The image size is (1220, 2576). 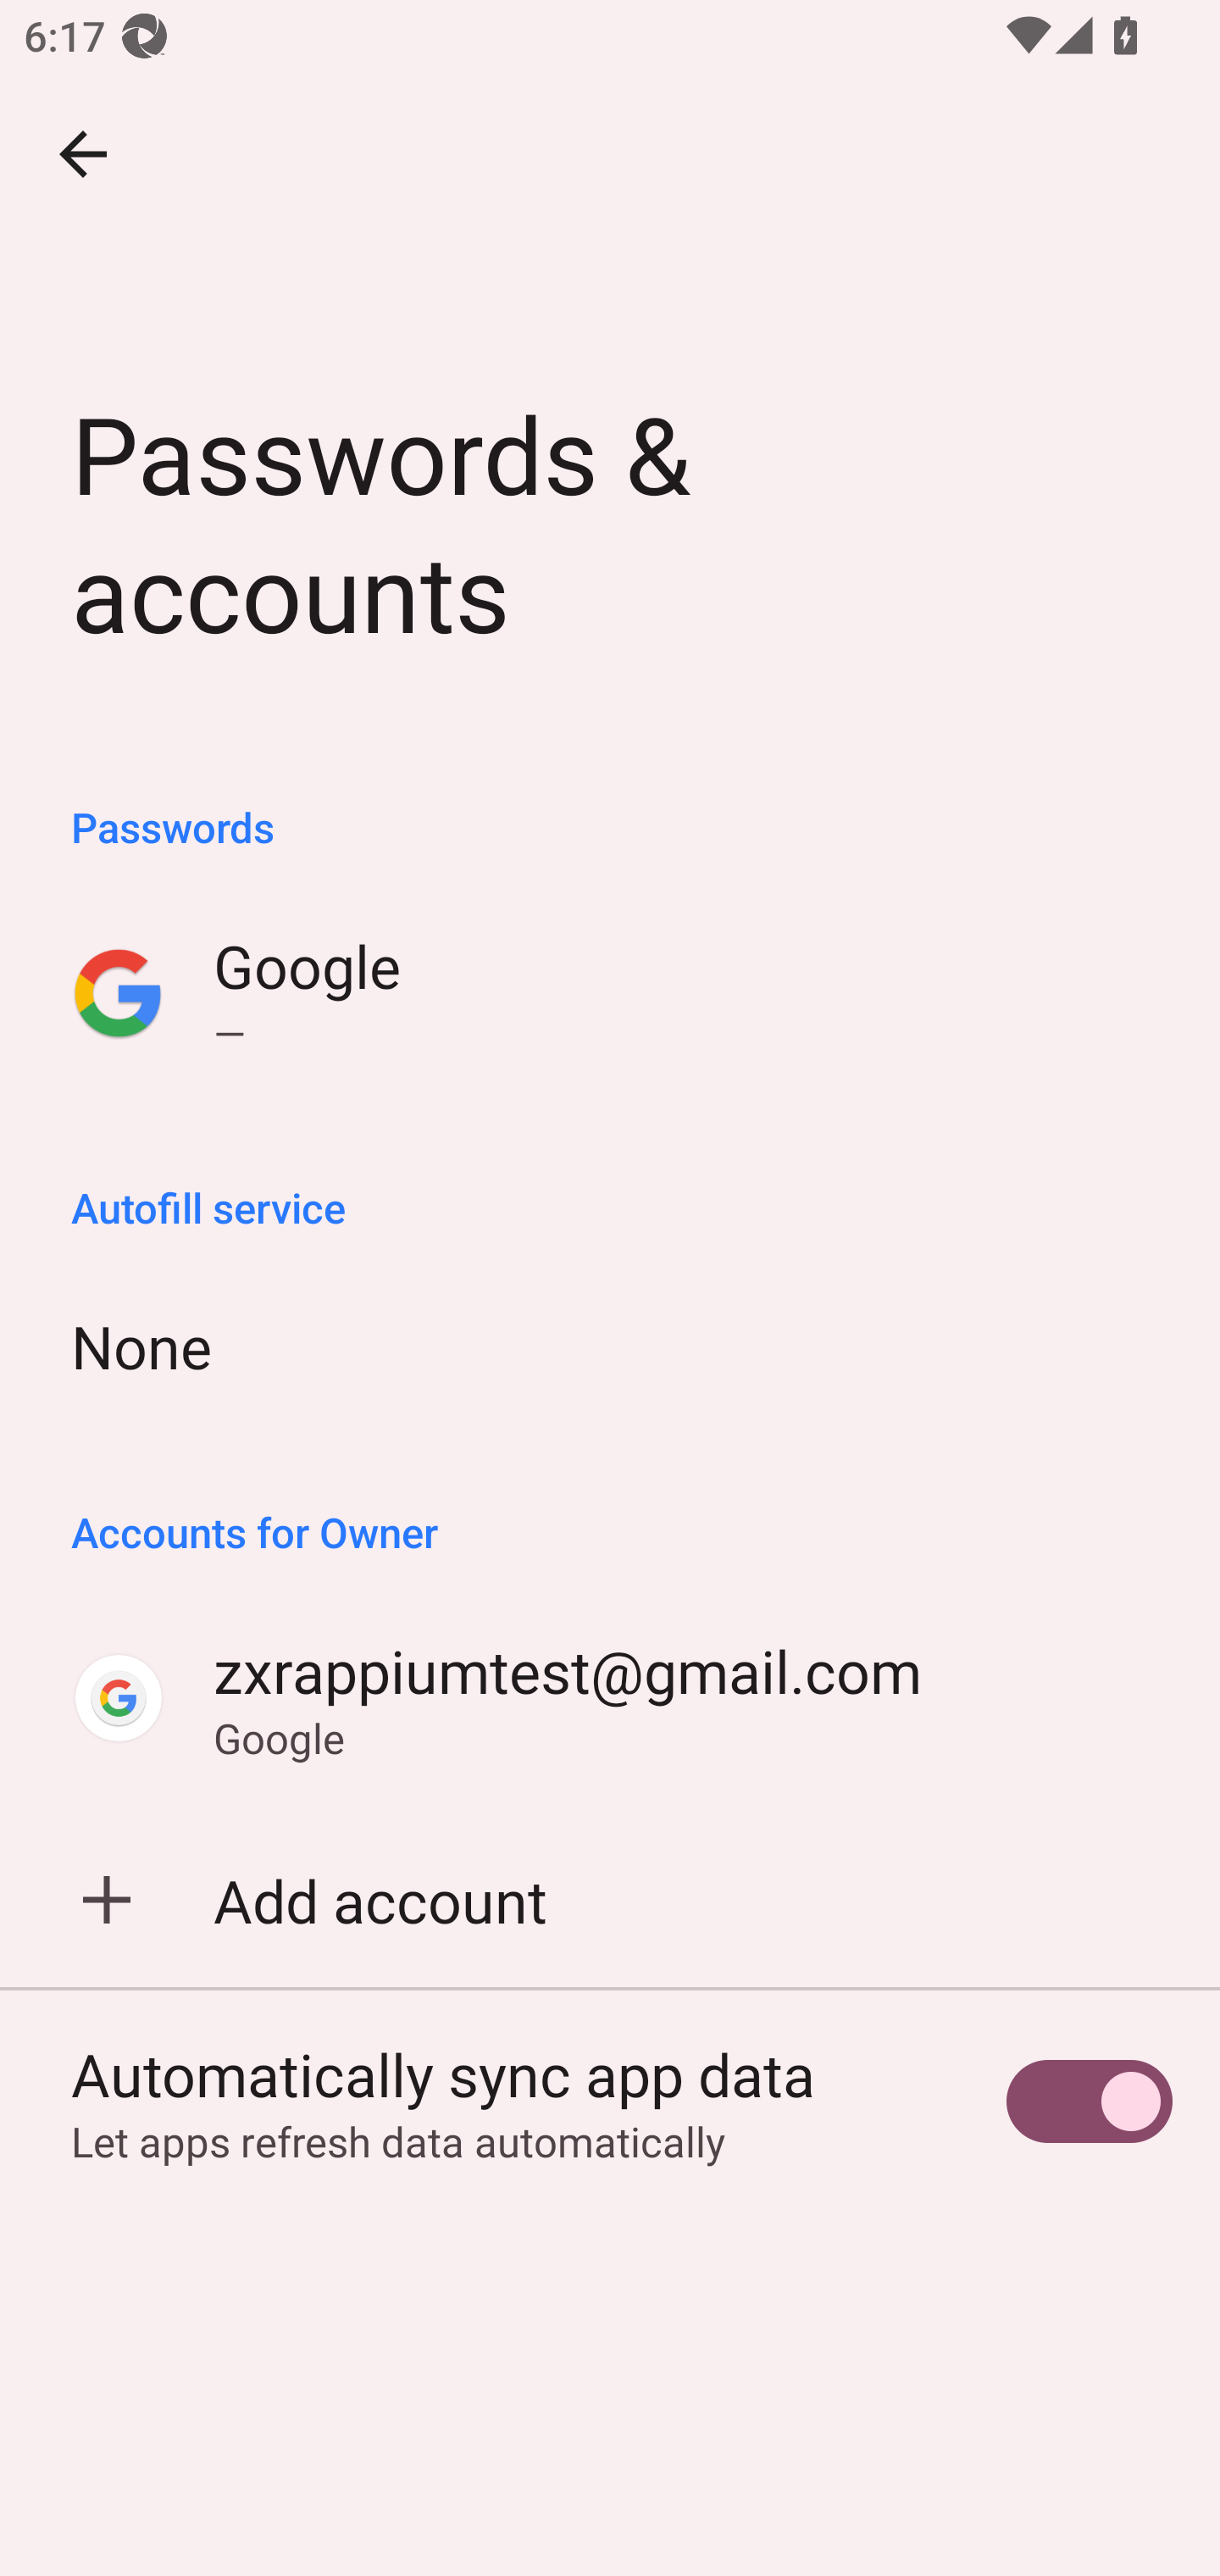 What do you see at coordinates (610, 1346) in the screenshot?
I see `None` at bounding box center [610, 1346].